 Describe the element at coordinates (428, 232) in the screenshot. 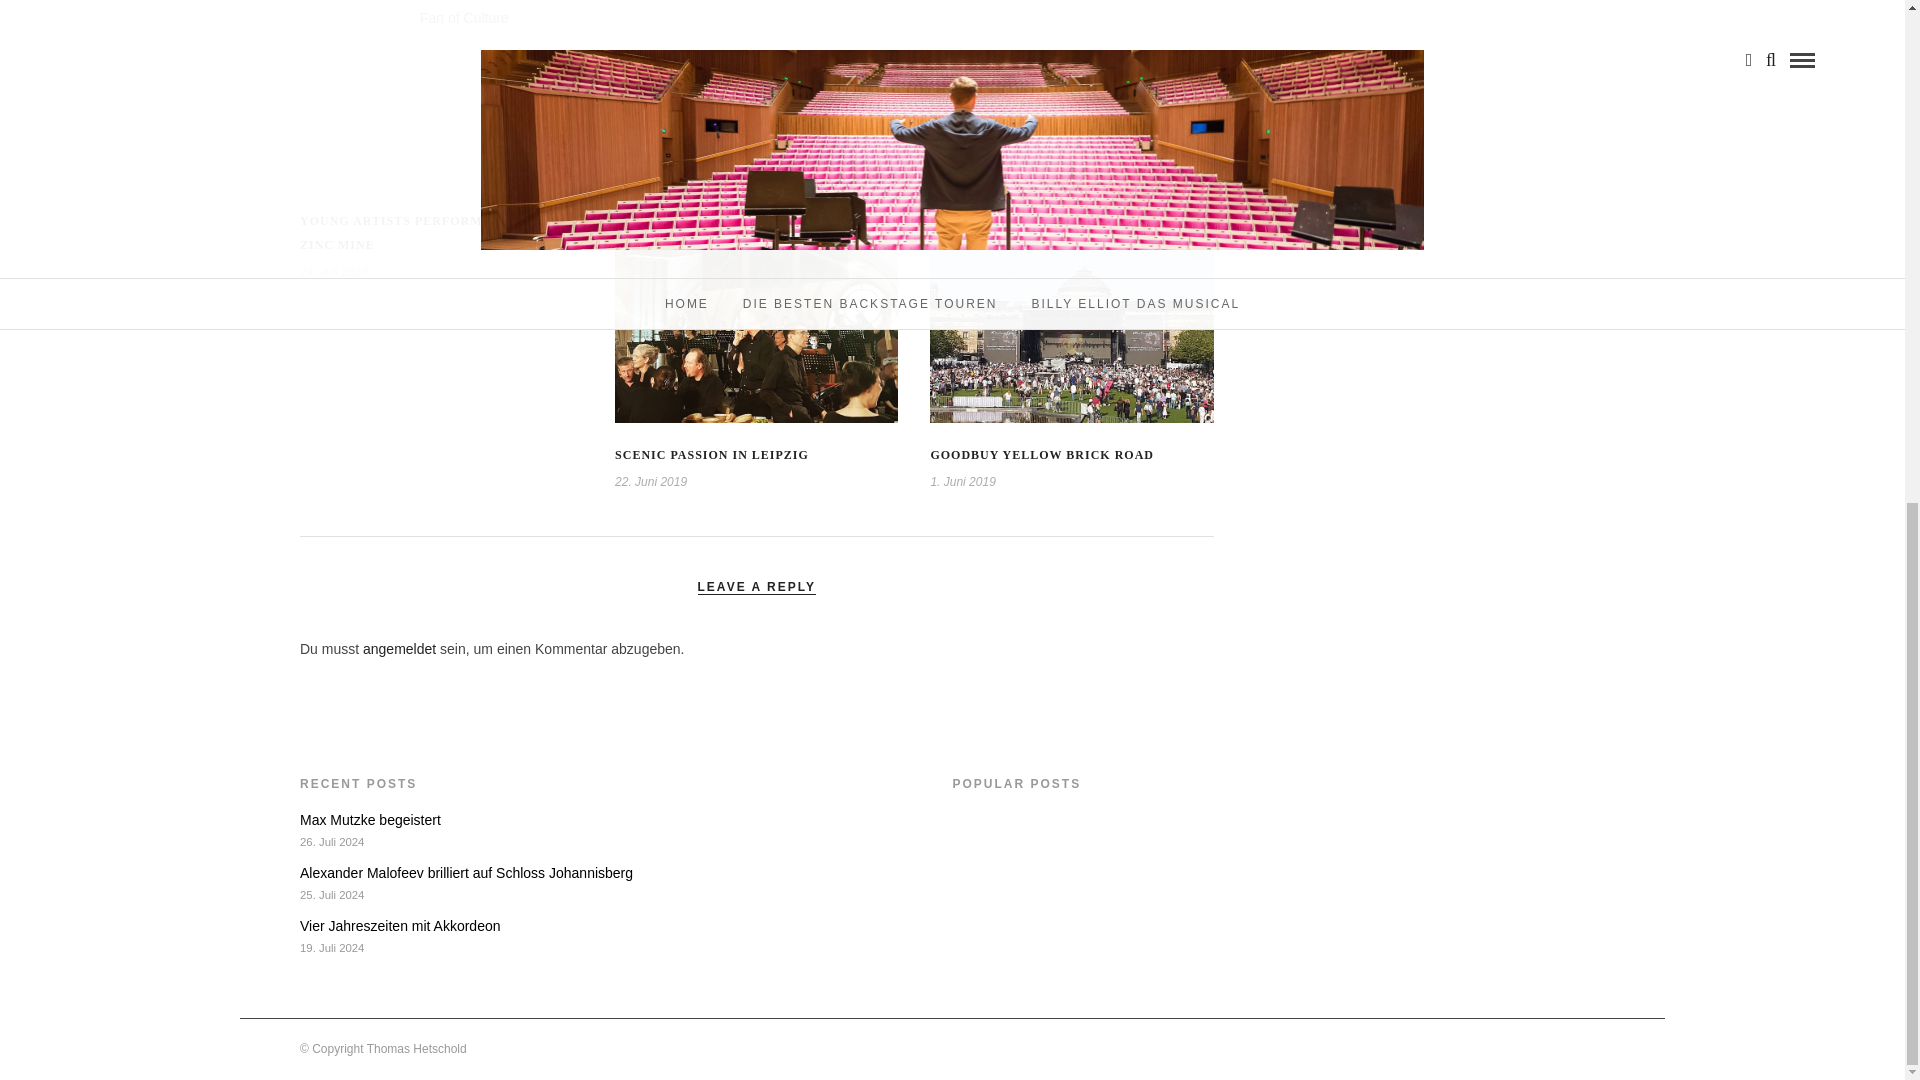

I see `Young Artists perform in an old Zinc Mine` at that location.